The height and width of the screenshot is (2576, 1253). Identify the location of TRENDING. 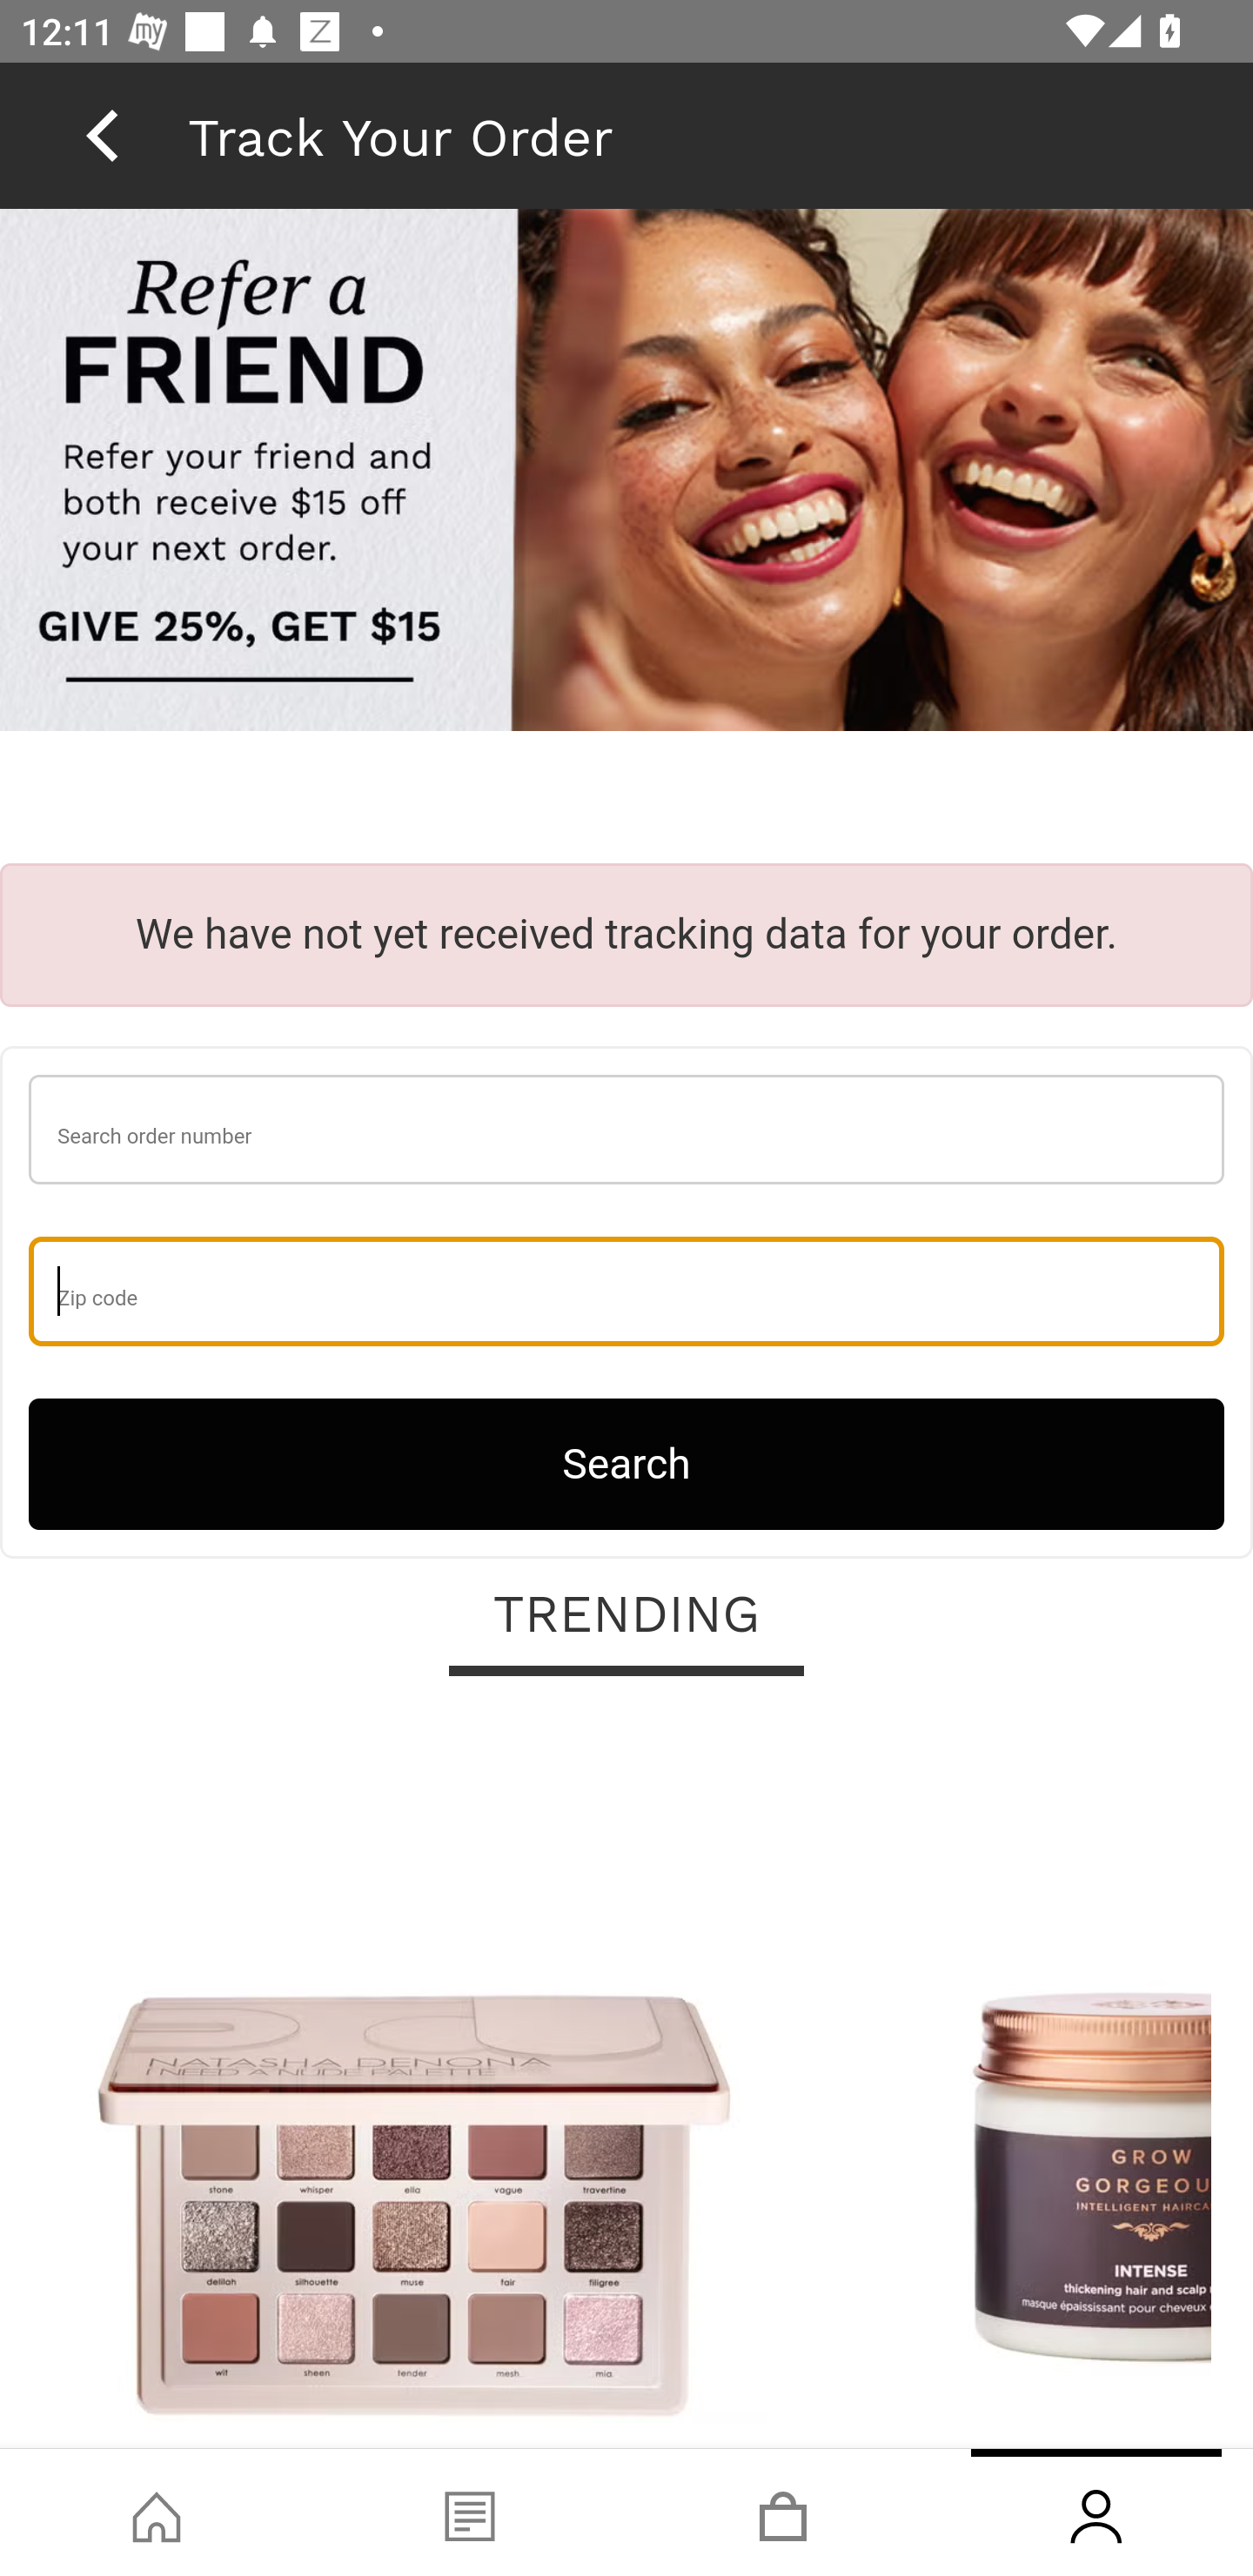
(626, 1615).